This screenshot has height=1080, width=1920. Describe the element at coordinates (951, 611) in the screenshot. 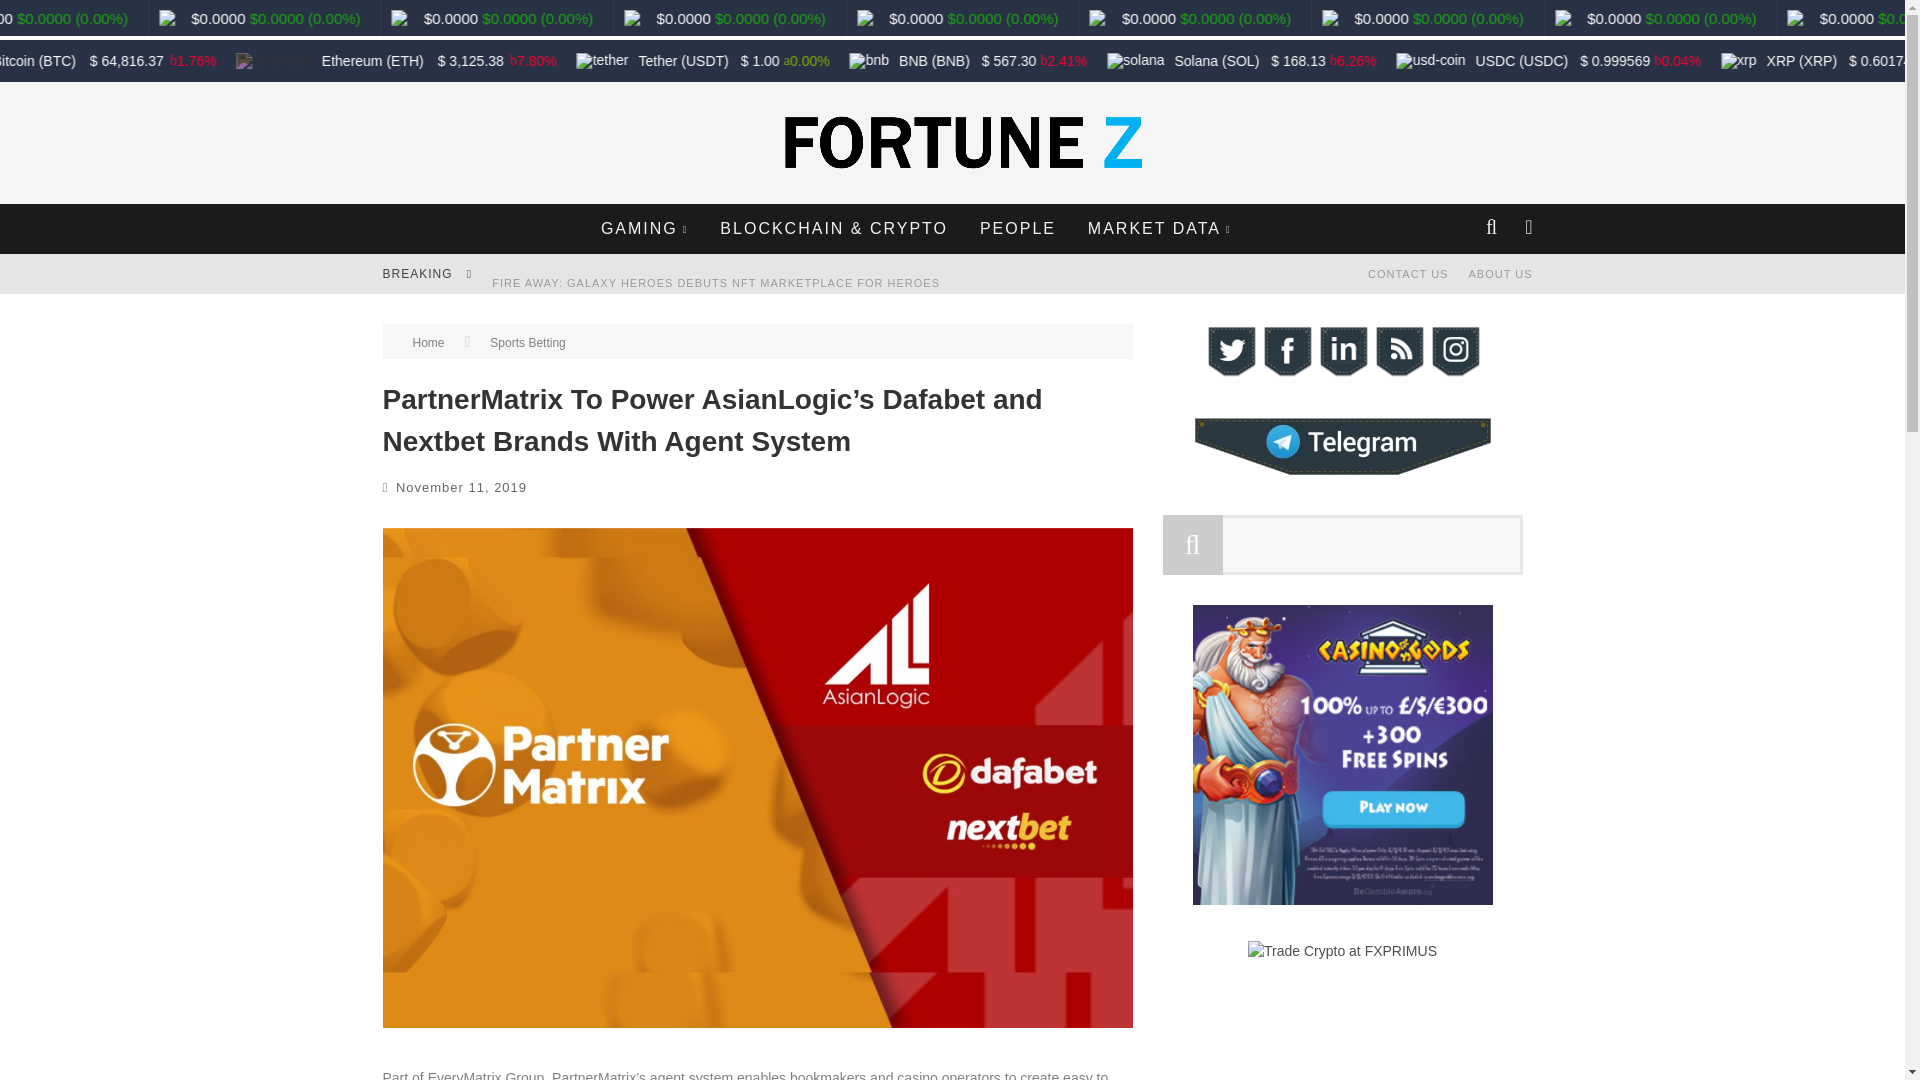

I see `Log In` at that location.